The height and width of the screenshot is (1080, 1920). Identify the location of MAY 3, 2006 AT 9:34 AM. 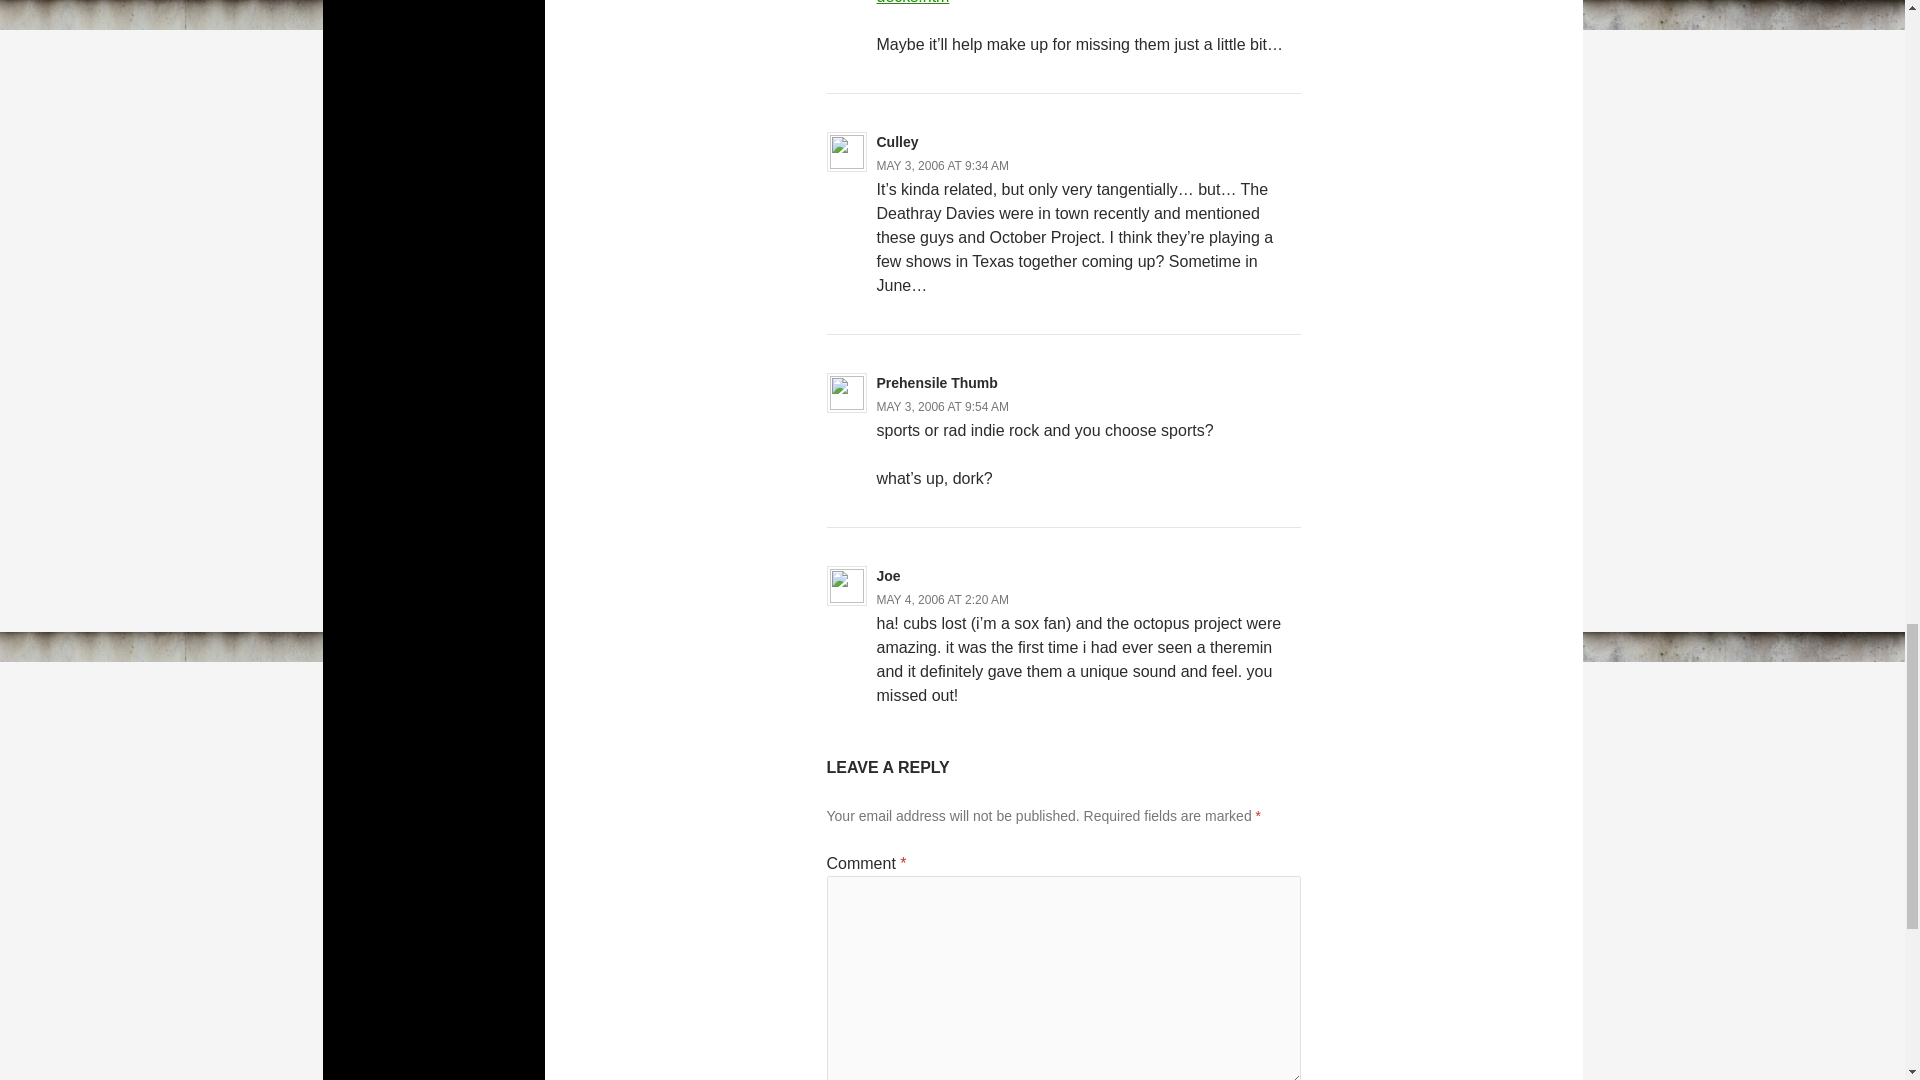
(942, 165).